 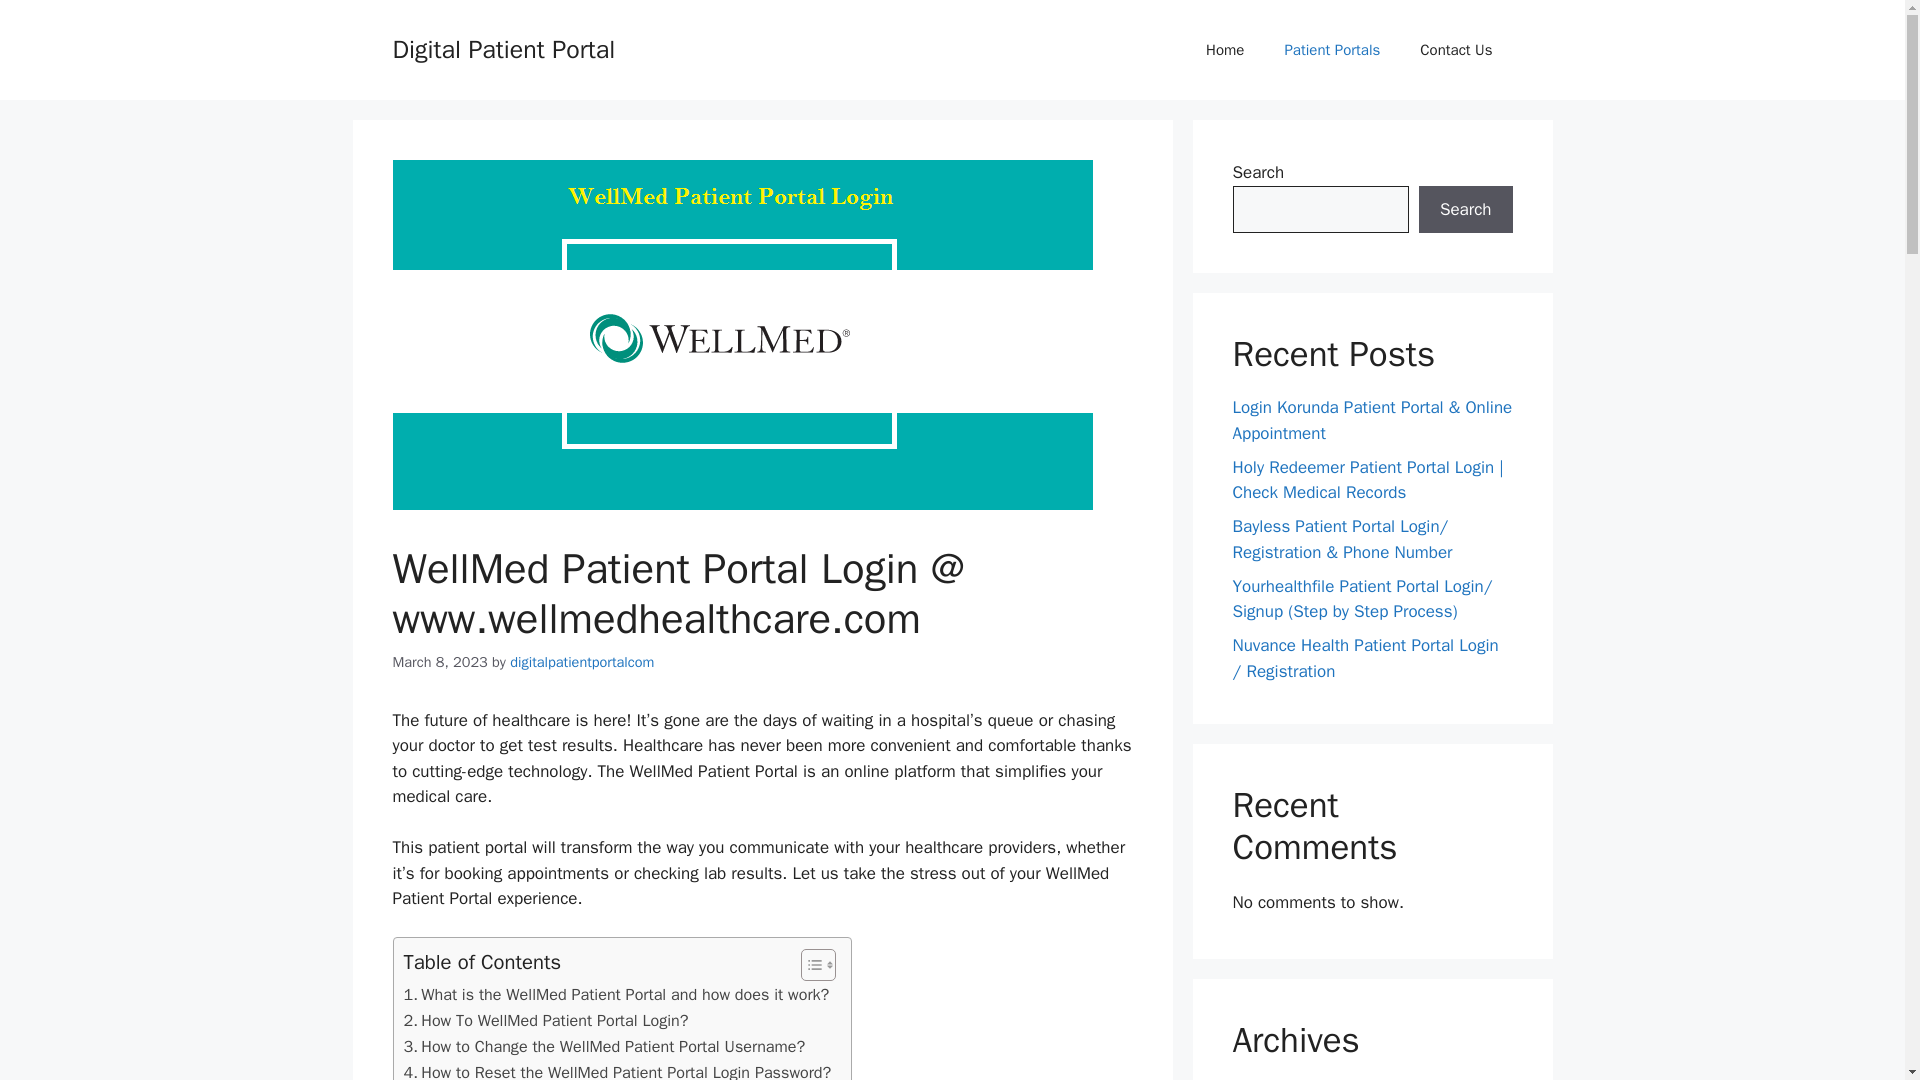 I want to click on Home, so click(x=1224, y=50).